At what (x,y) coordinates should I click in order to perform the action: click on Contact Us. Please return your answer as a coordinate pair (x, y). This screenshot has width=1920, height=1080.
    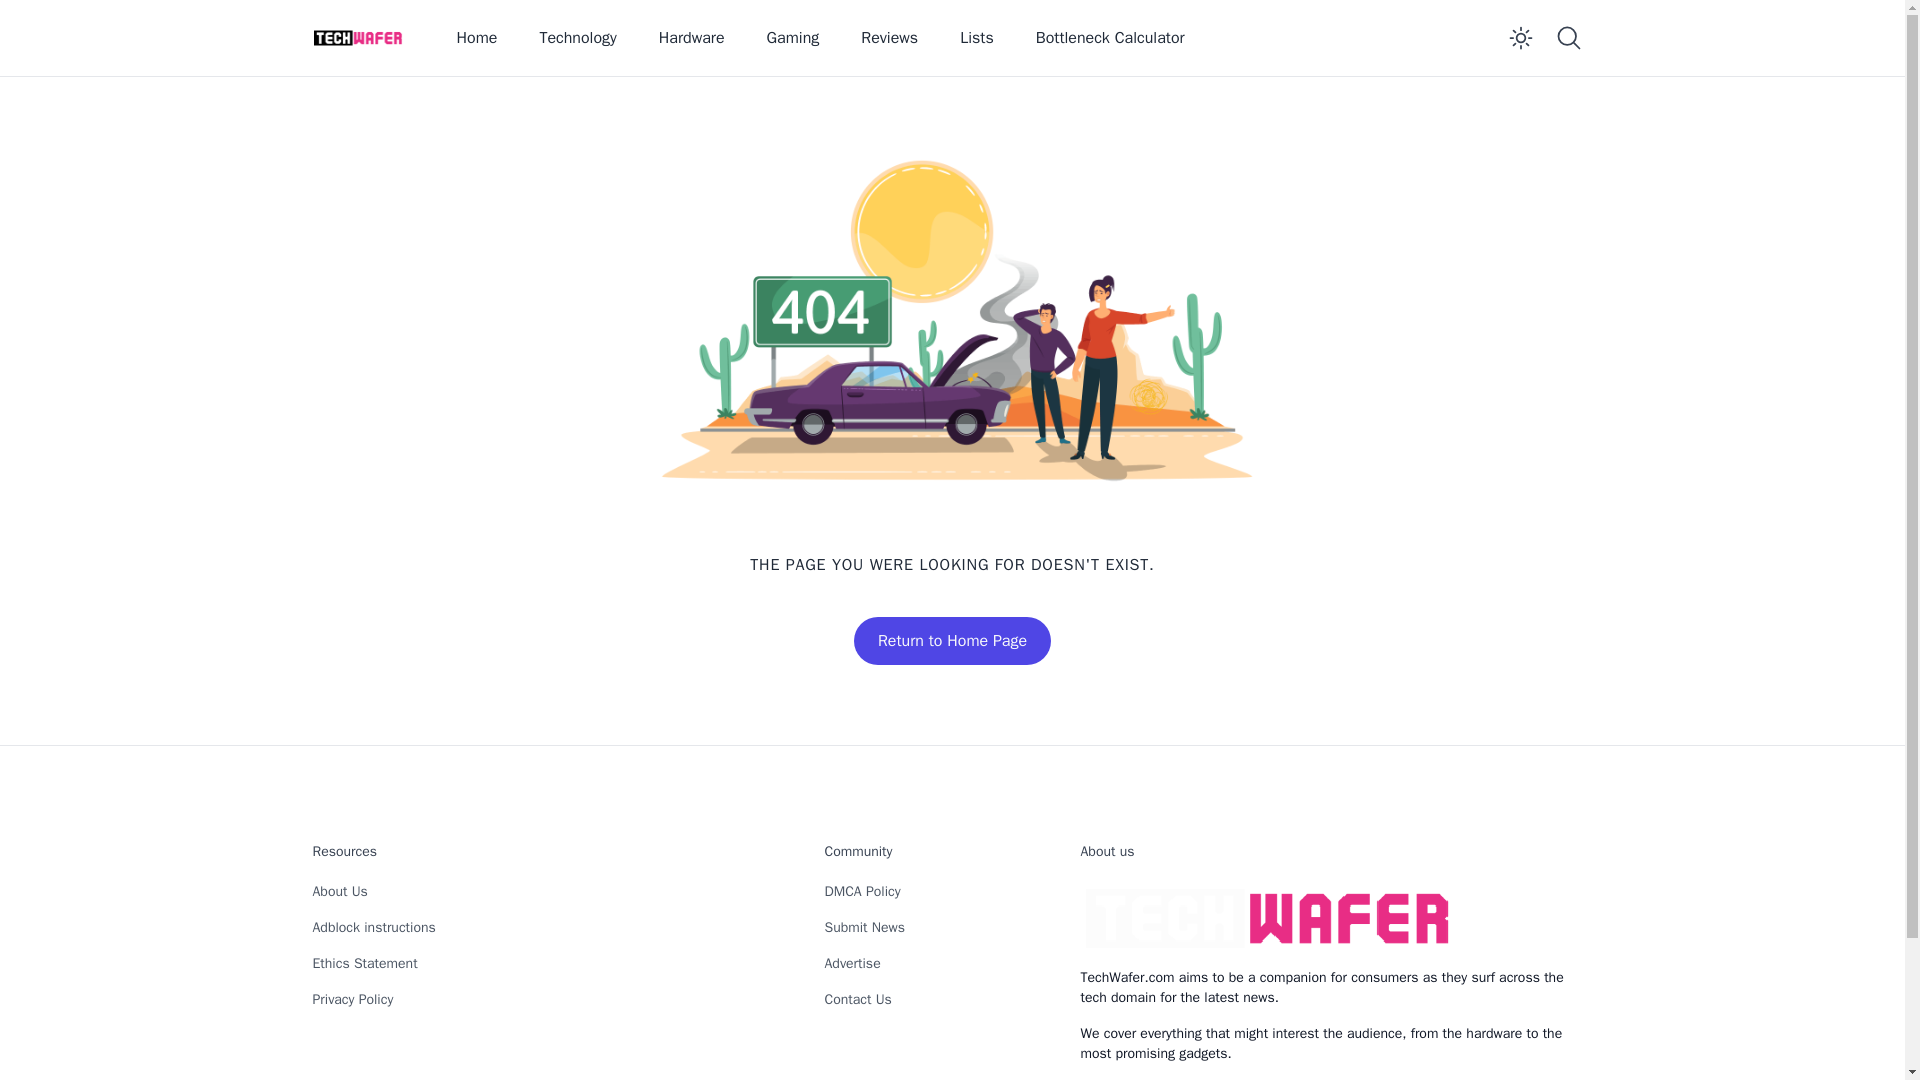
    Looking at the image, I should click on (856, 999).